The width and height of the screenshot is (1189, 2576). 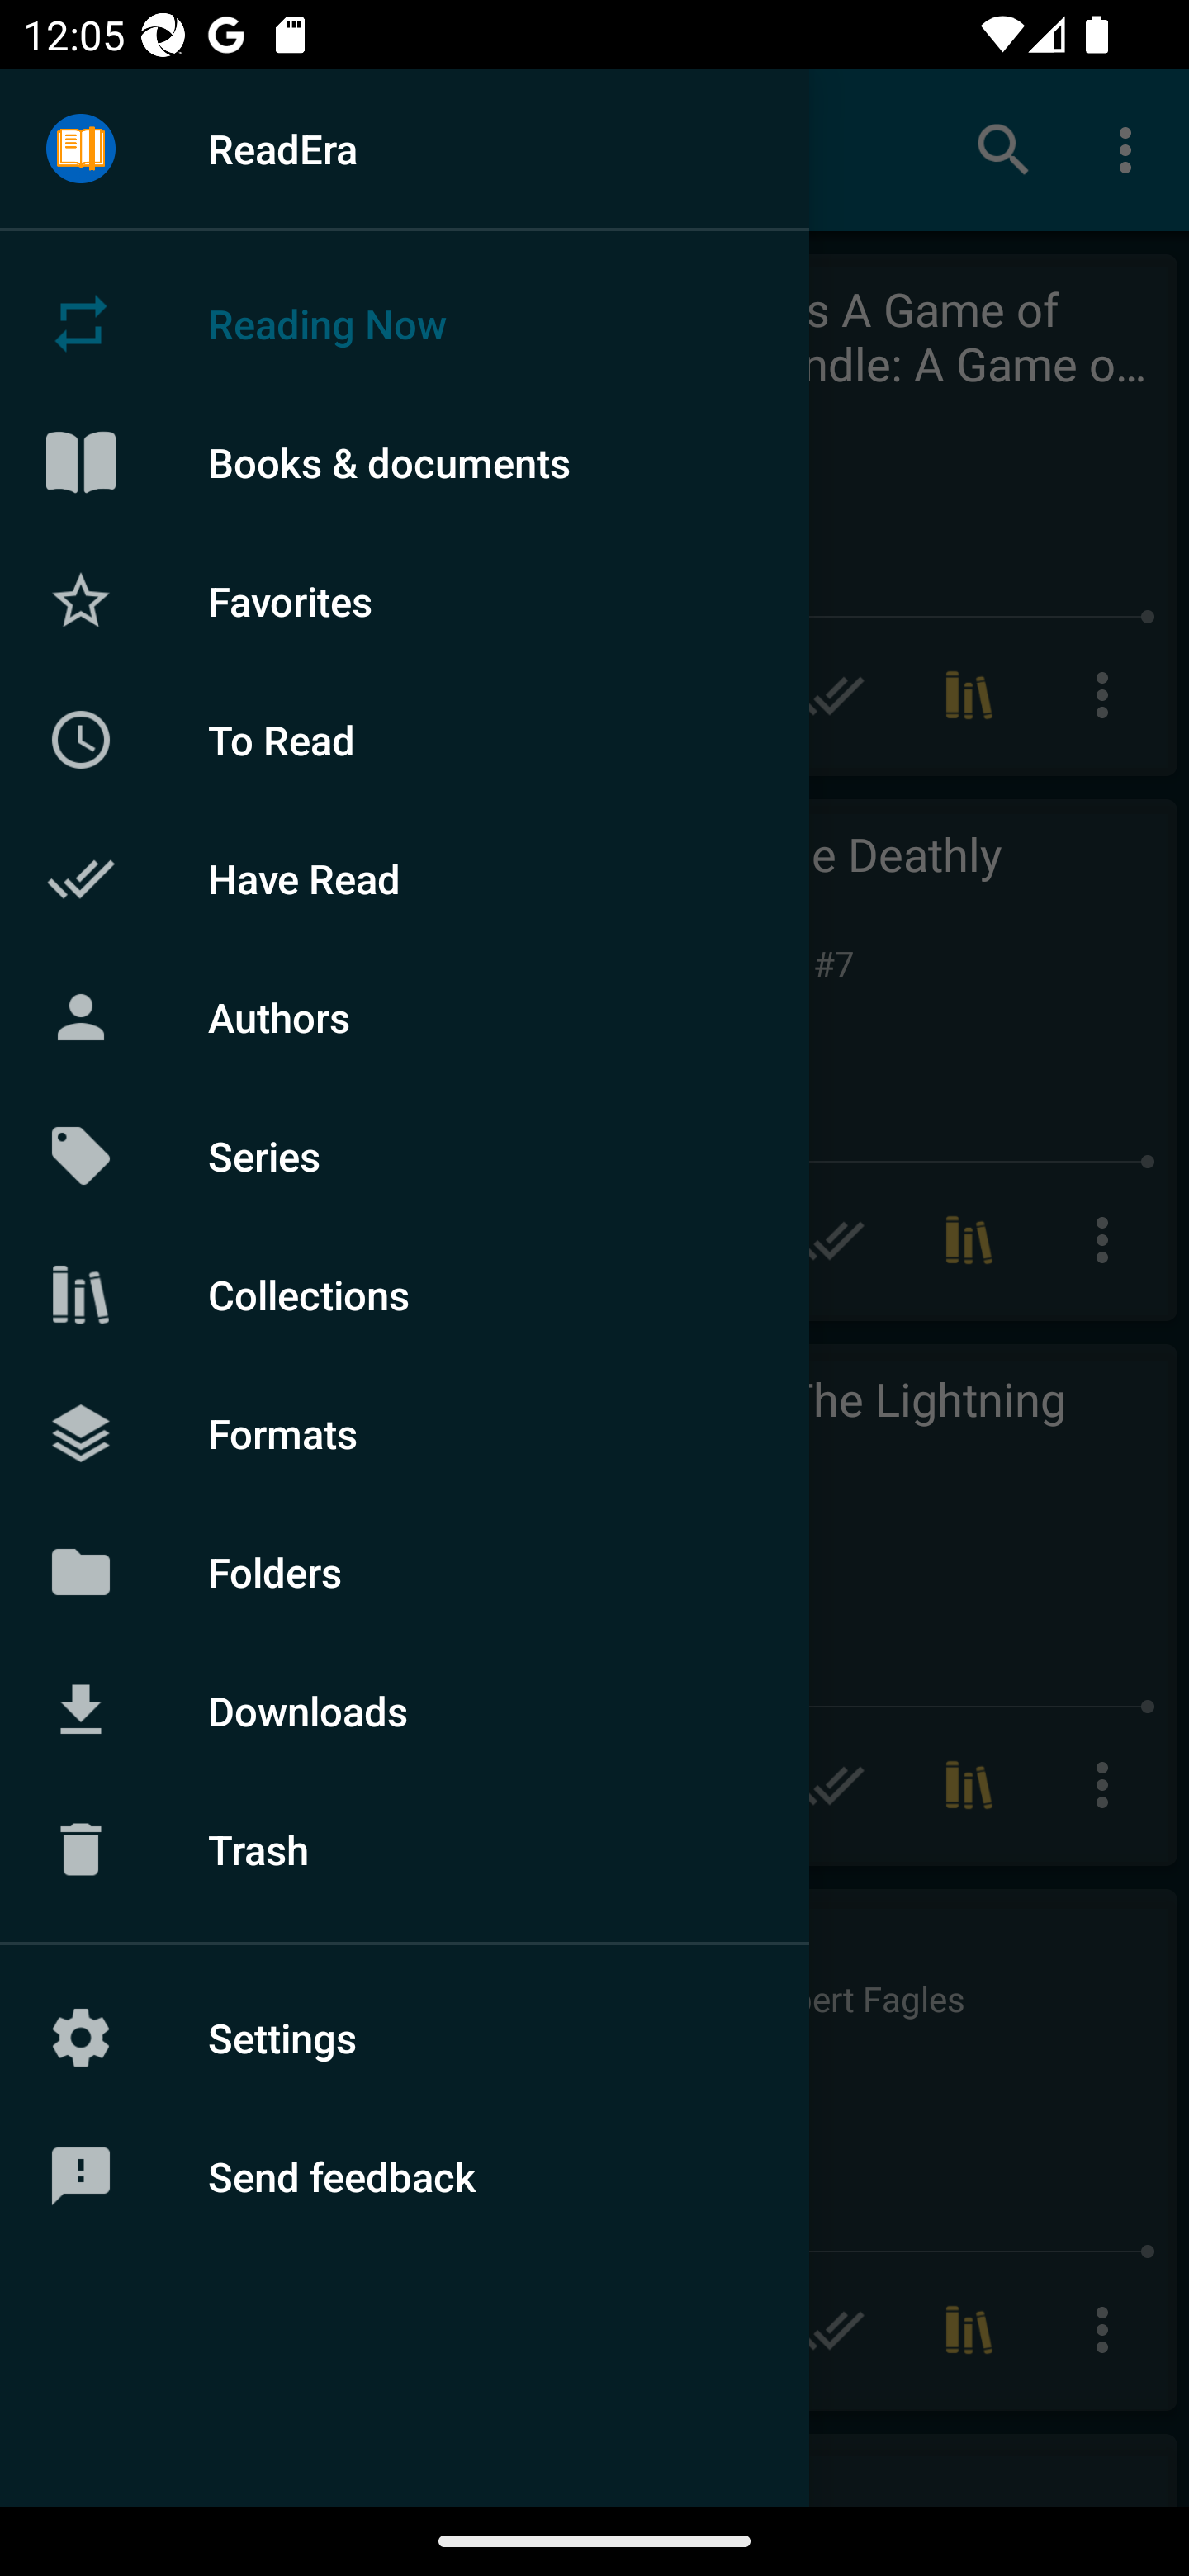 I want to click on Send feedback, so click(x=405, y=2176).